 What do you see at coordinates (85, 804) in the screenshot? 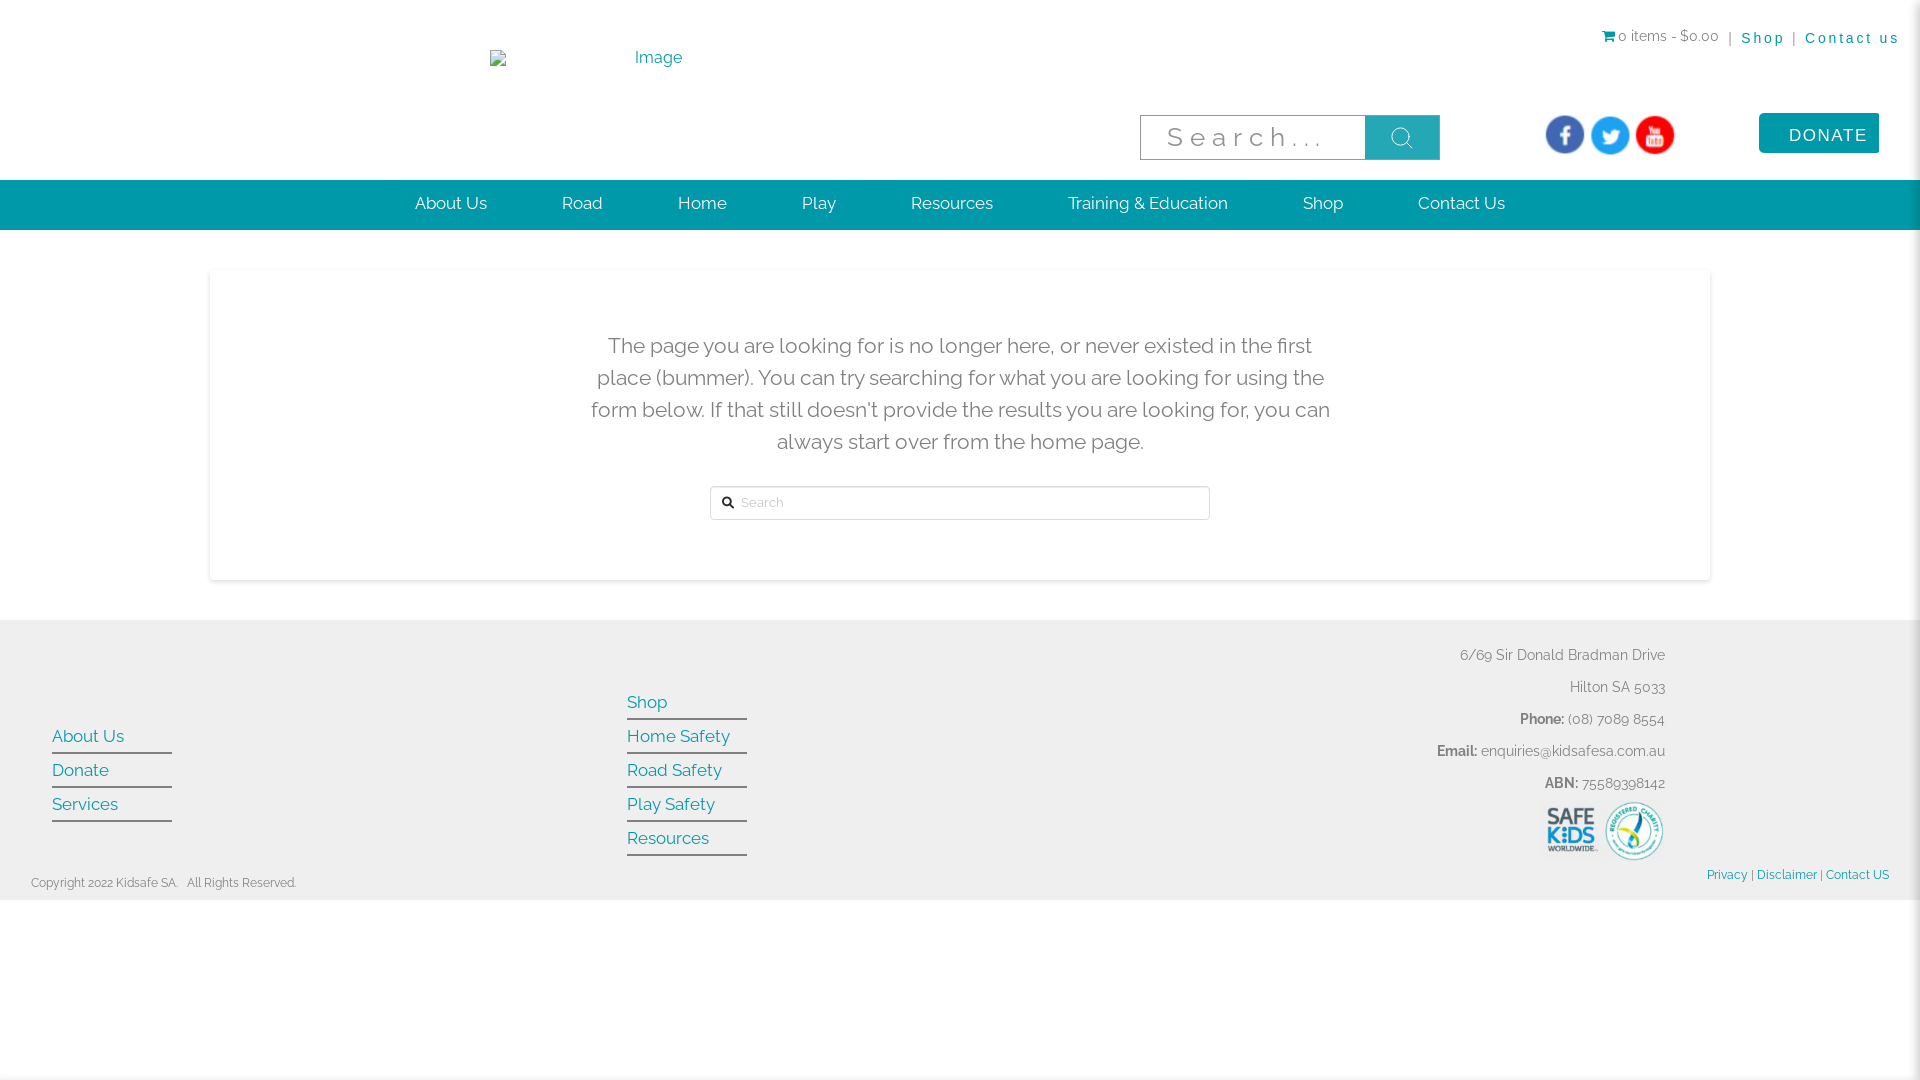
I see `Services` at bounding box center [85, 804].